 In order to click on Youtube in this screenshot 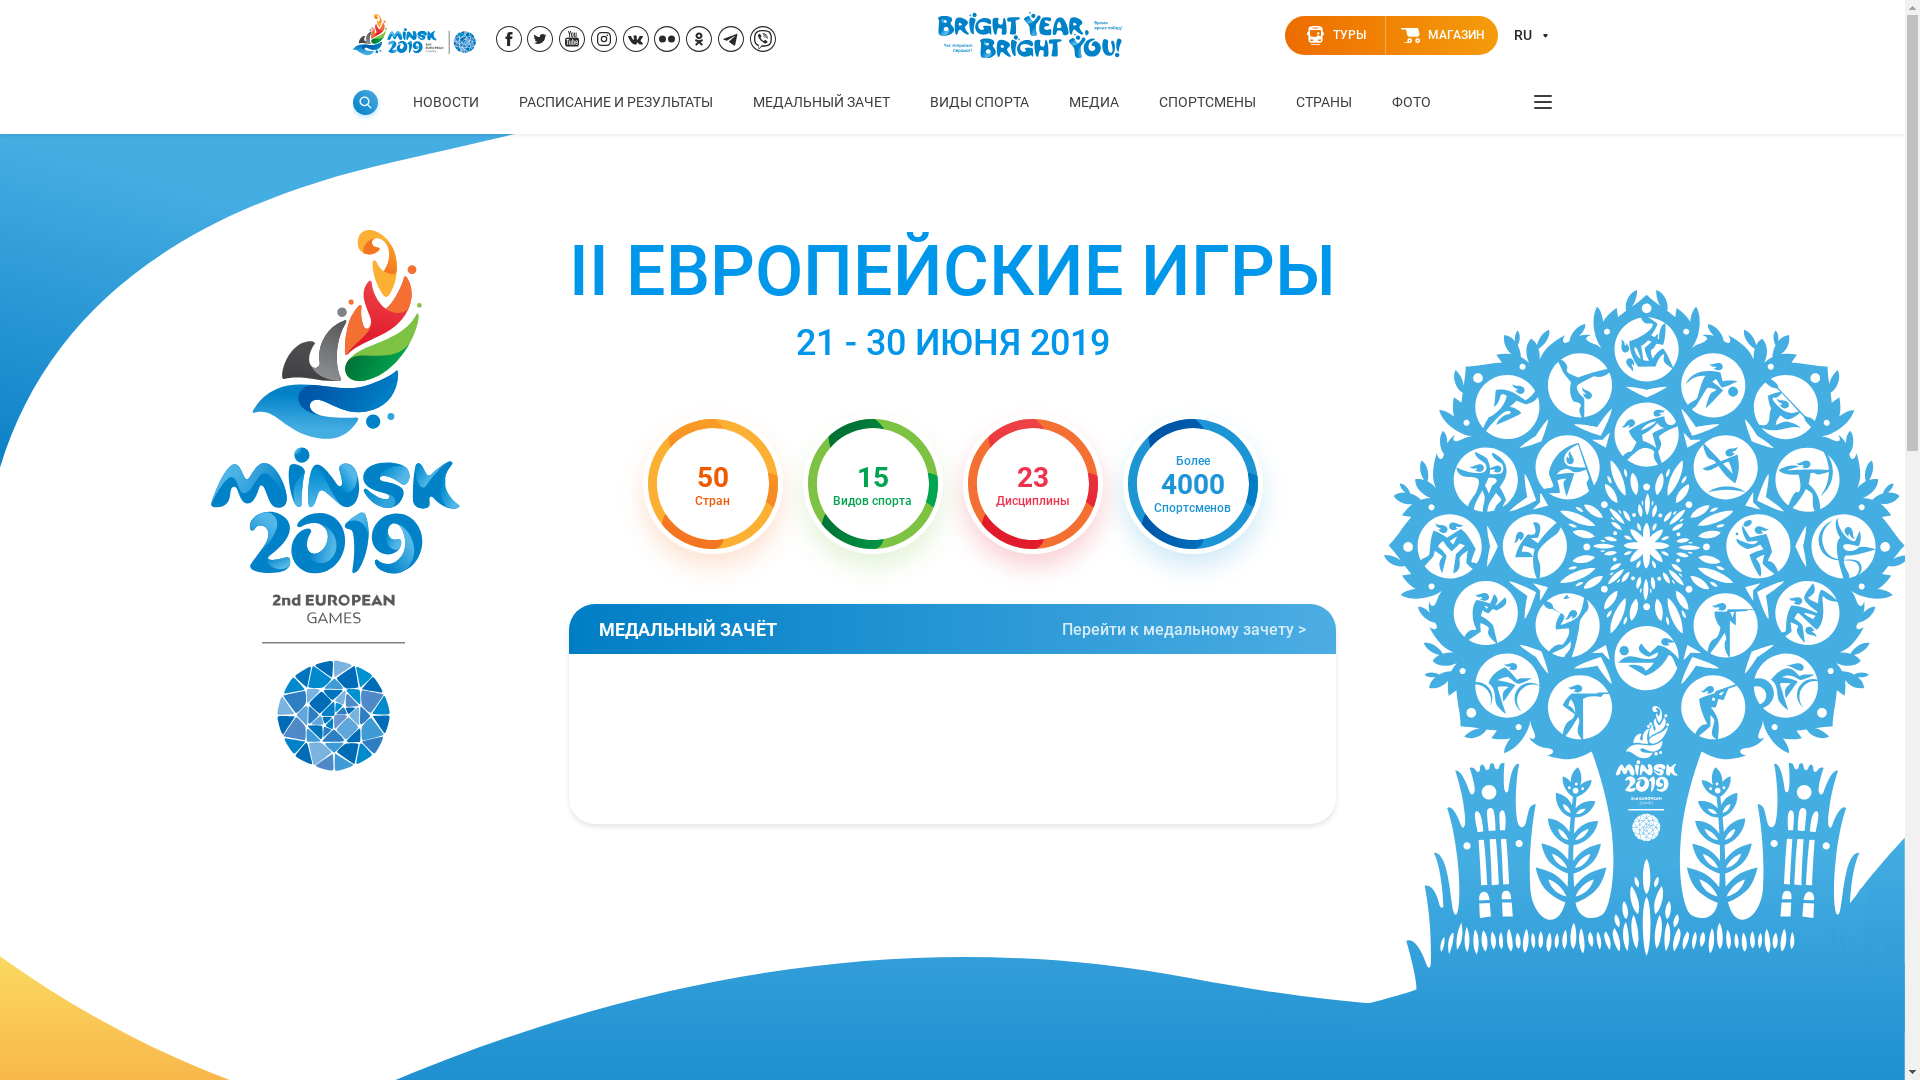, I will do `click(572, 42)`.